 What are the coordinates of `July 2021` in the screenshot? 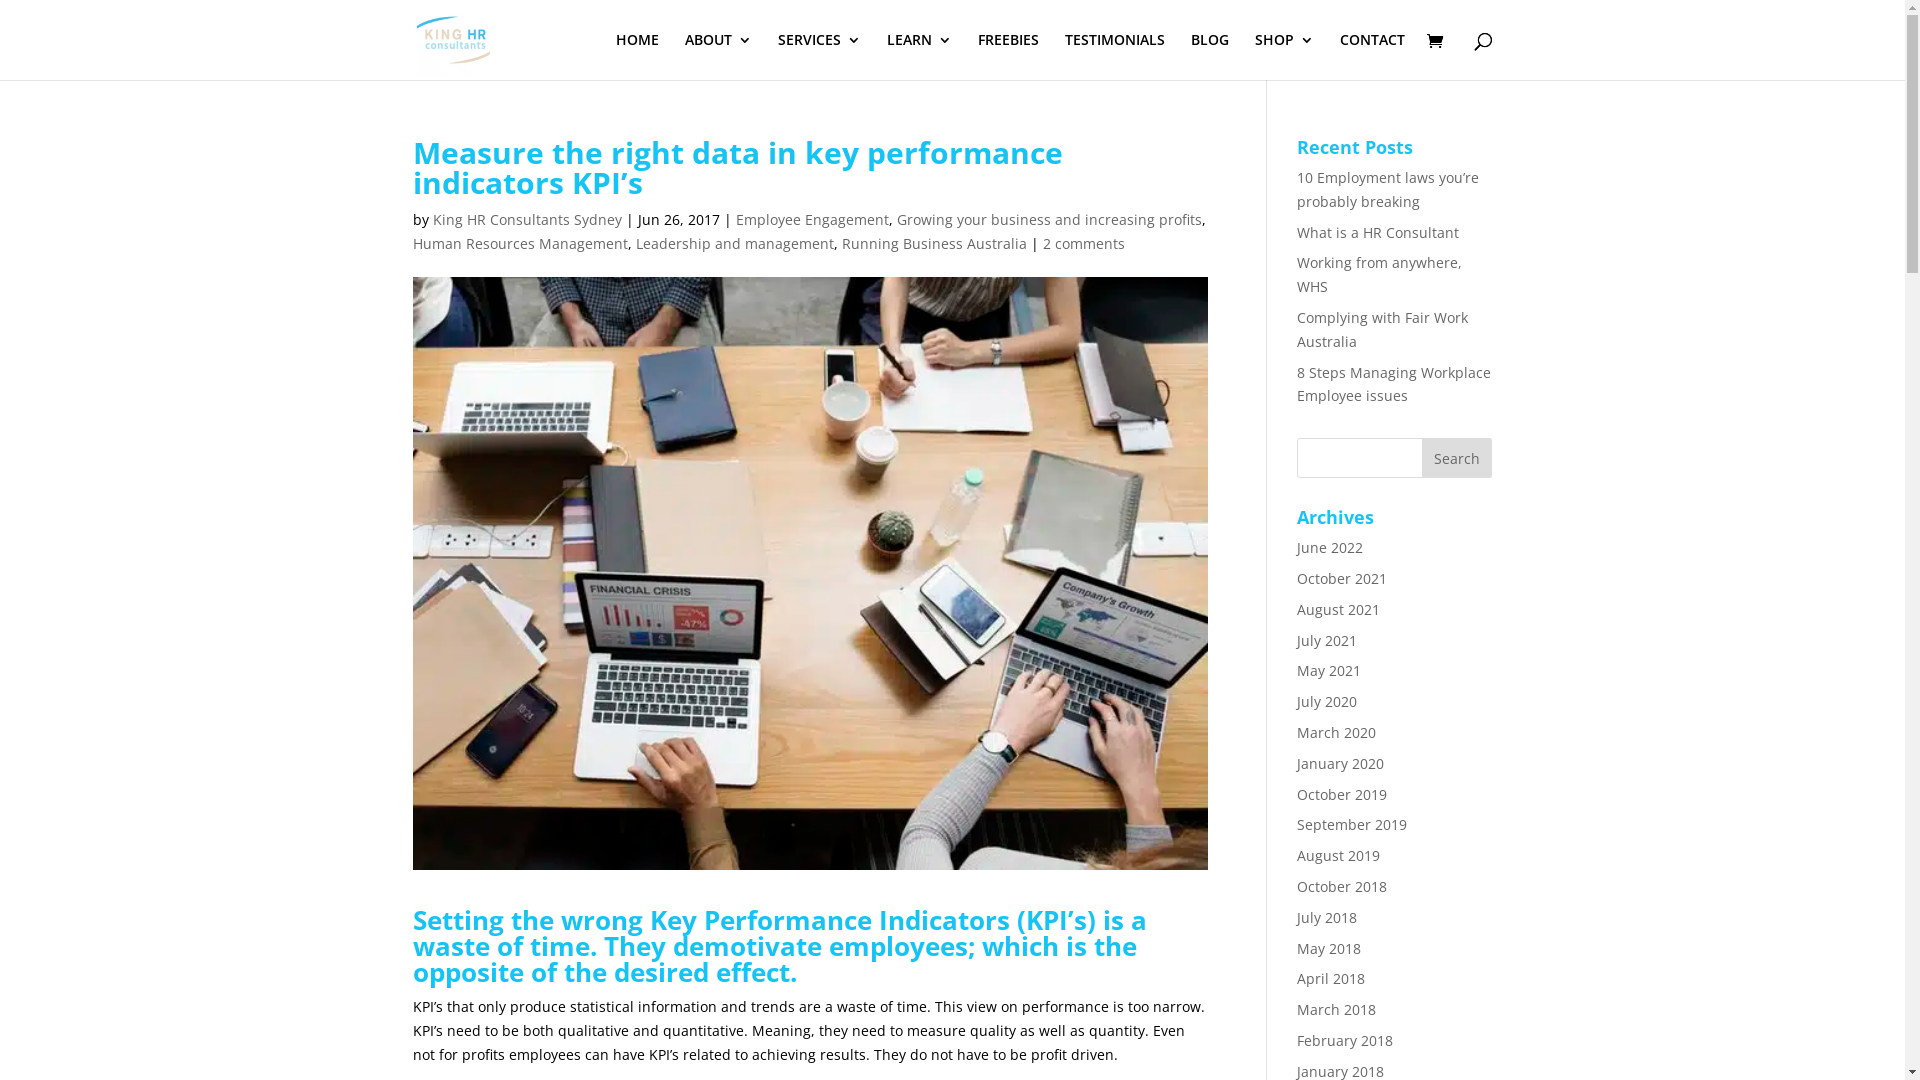 It's located at (1327, 640).